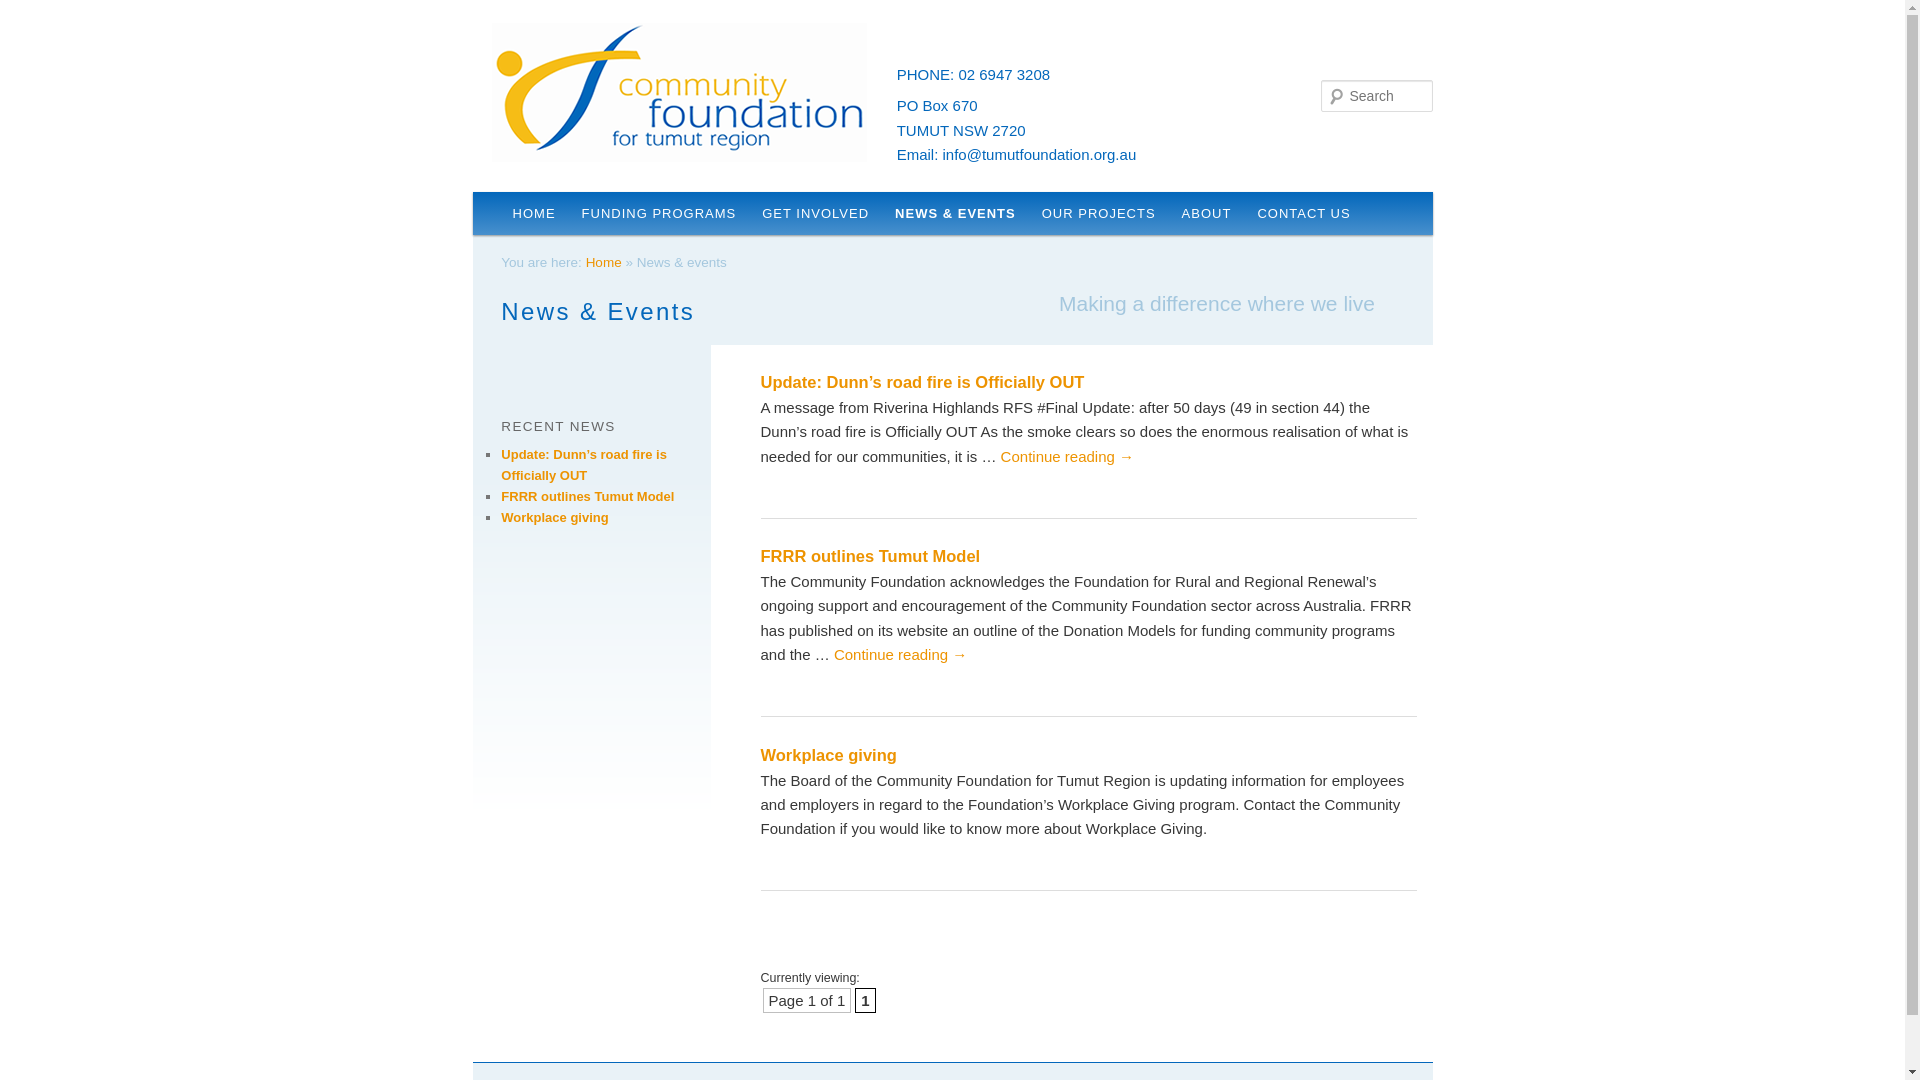 This screenshot has height=1080, width=1920. I want to click on Workplace giving, so click(554, 518).